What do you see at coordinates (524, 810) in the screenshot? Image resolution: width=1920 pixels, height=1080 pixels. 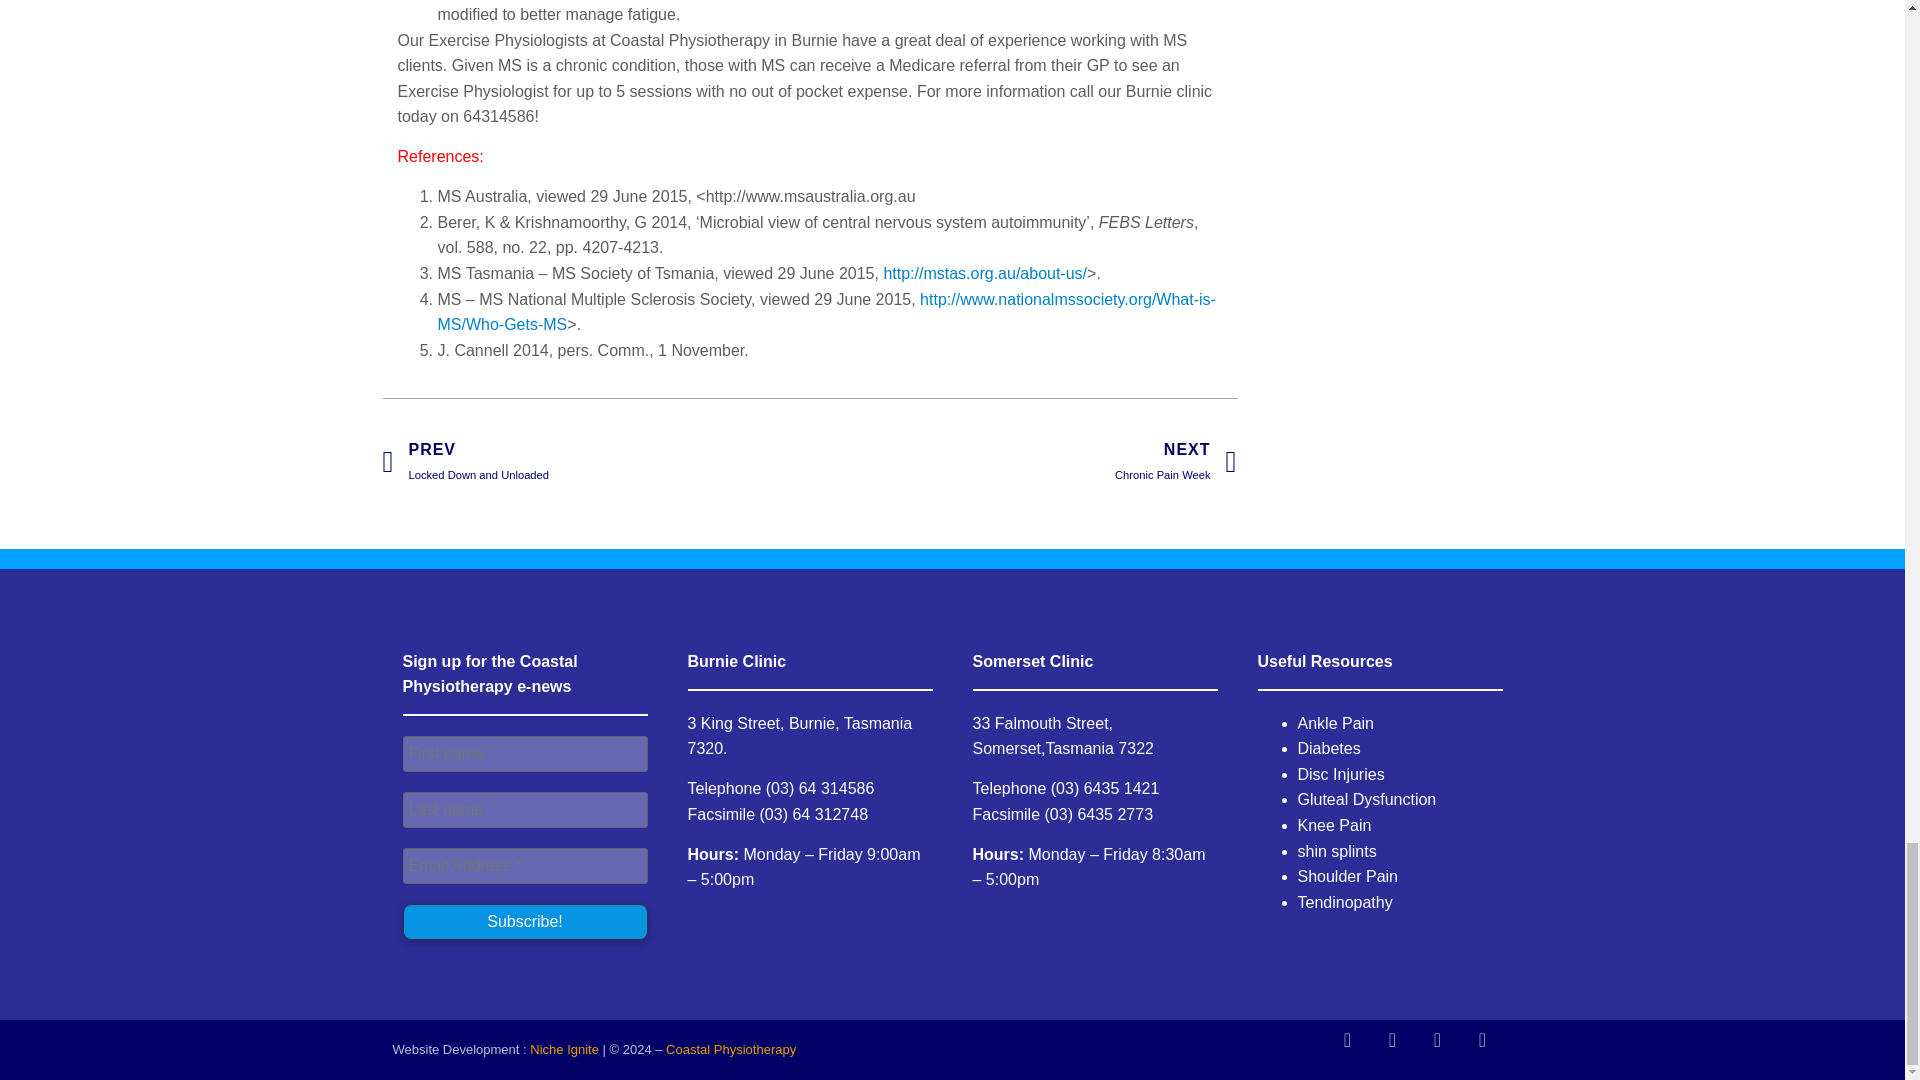 I see `Last name` at bounding box center [524, 810].